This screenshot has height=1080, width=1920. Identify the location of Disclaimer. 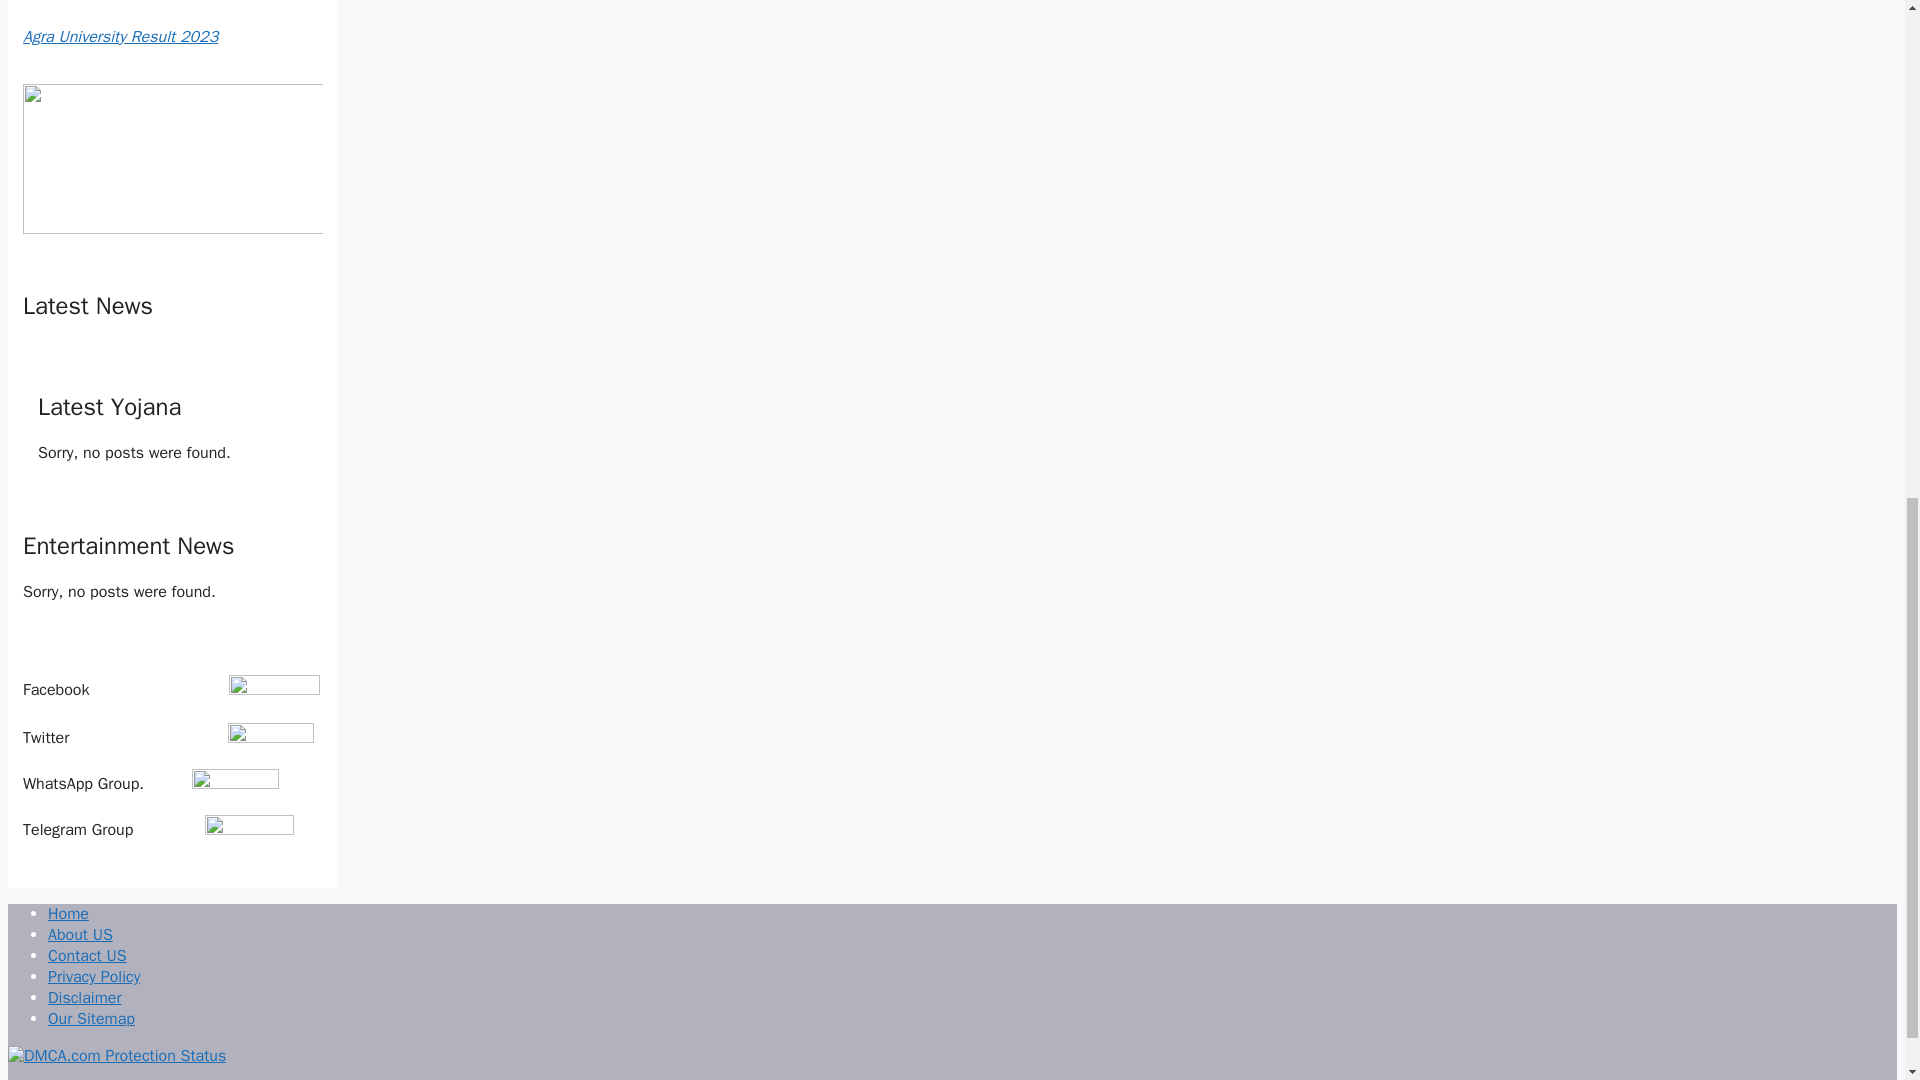
(84, 998).